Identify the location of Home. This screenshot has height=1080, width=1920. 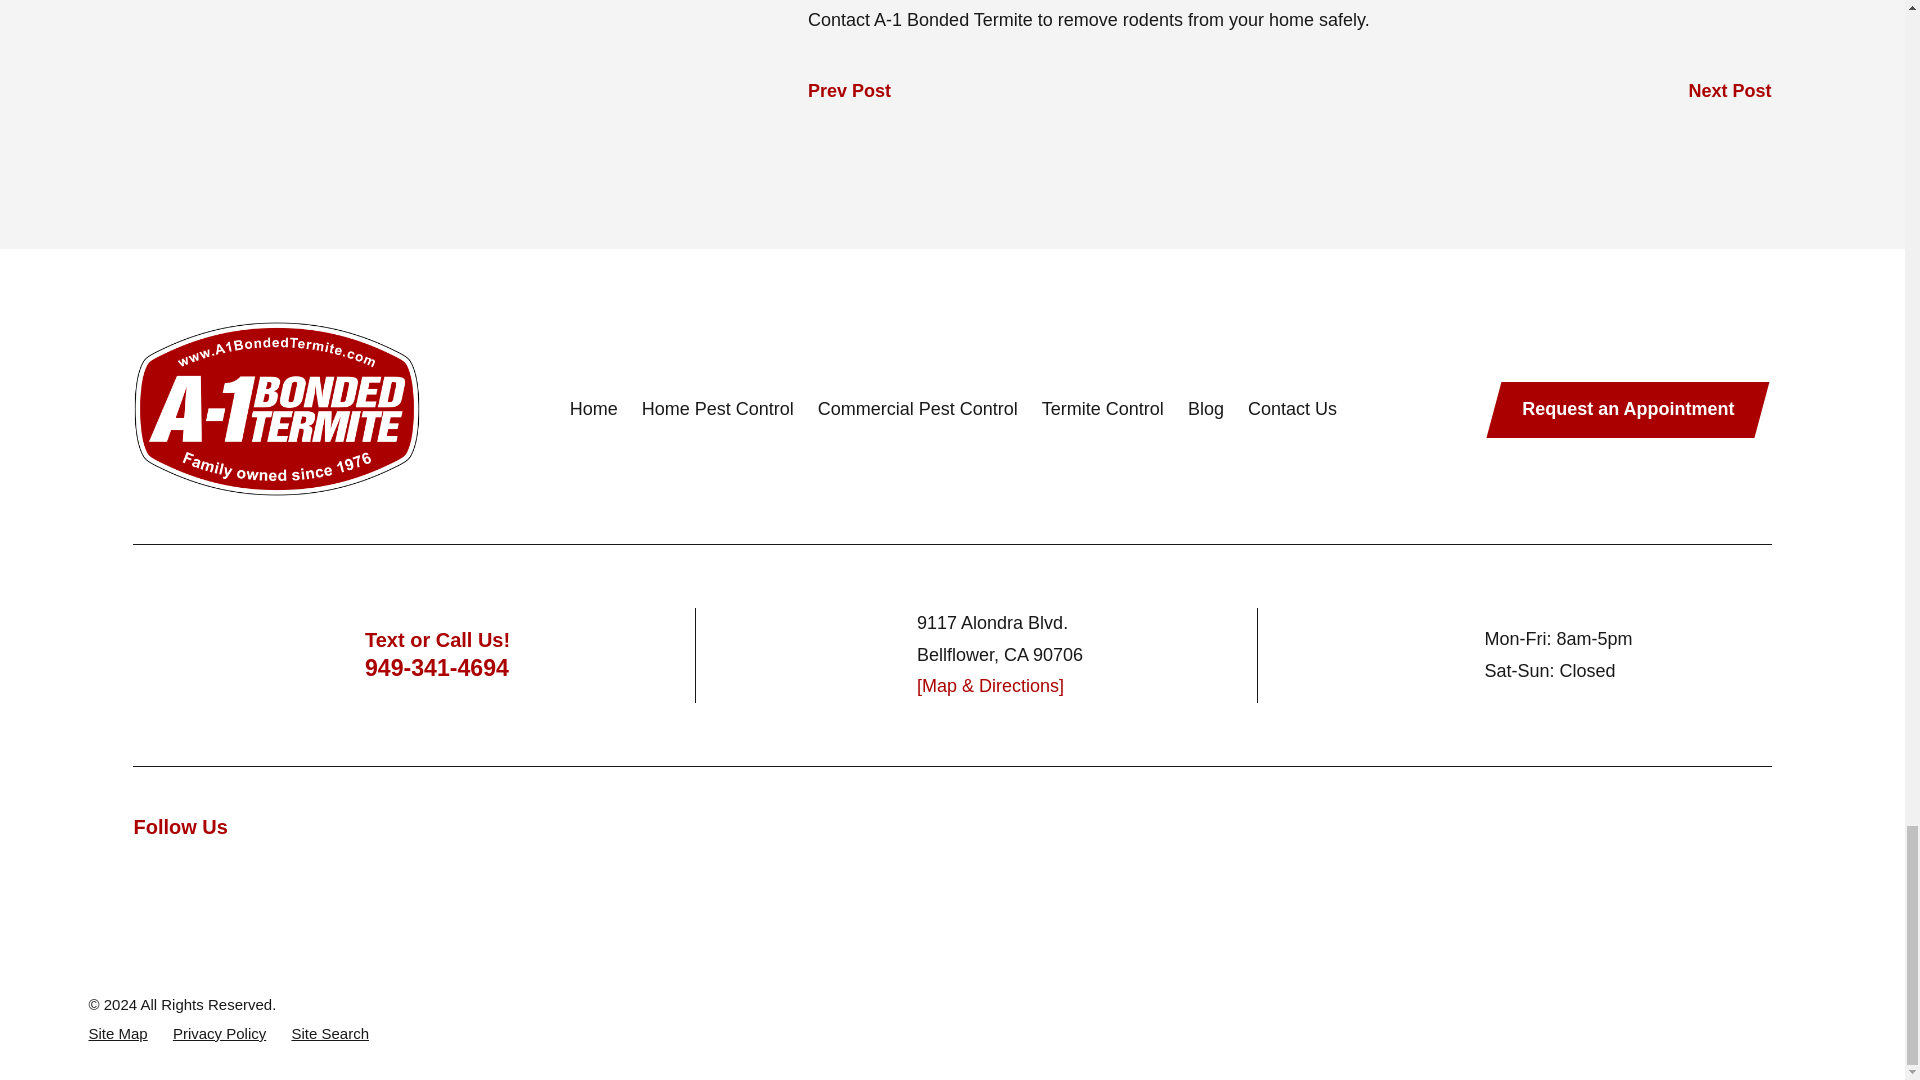
(276, 408).